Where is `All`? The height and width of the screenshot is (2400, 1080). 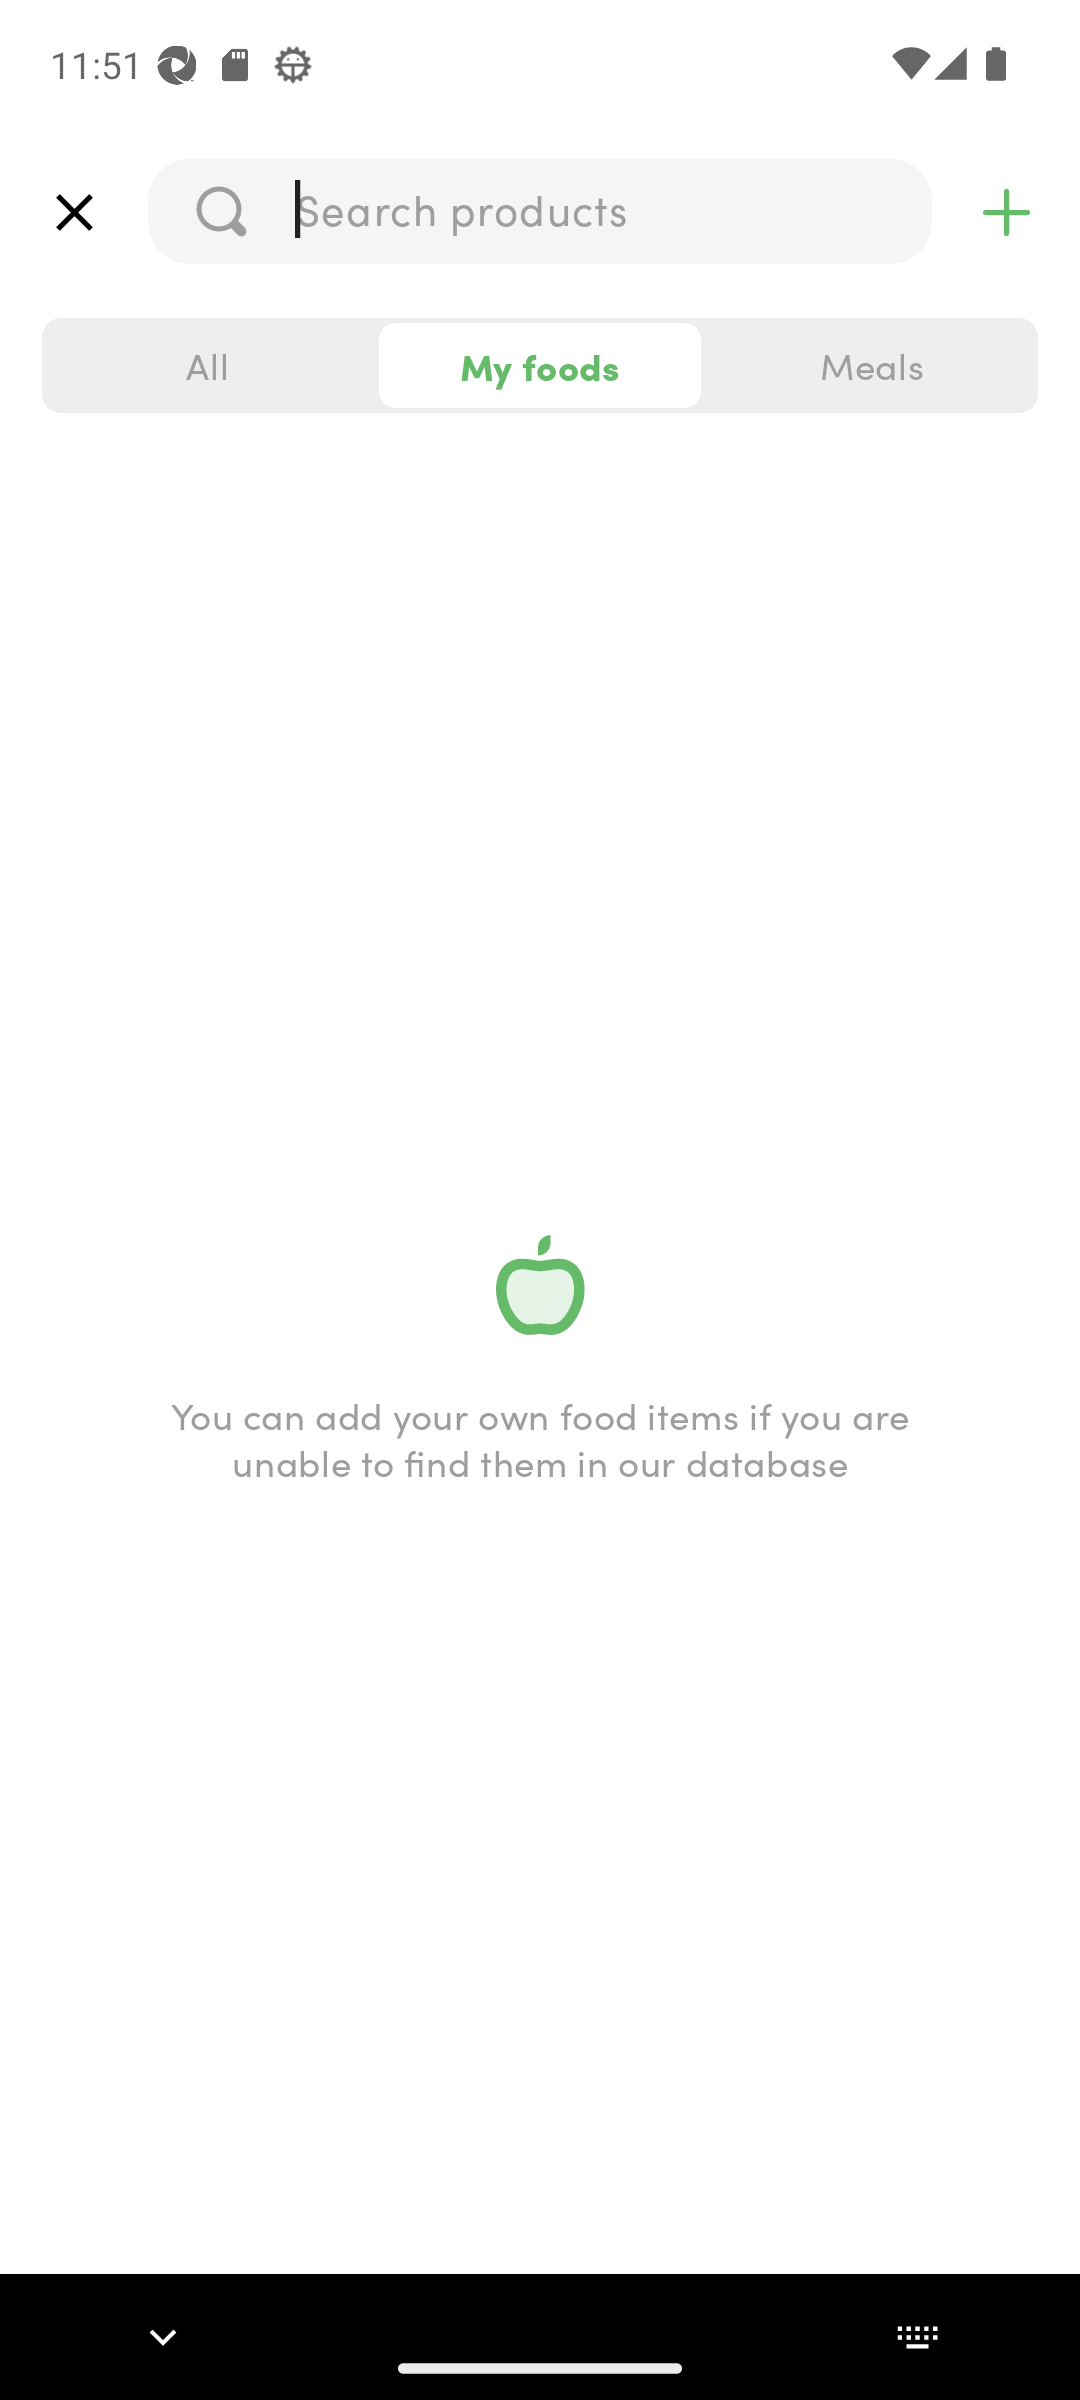
All is located at coordinates (208, 366).